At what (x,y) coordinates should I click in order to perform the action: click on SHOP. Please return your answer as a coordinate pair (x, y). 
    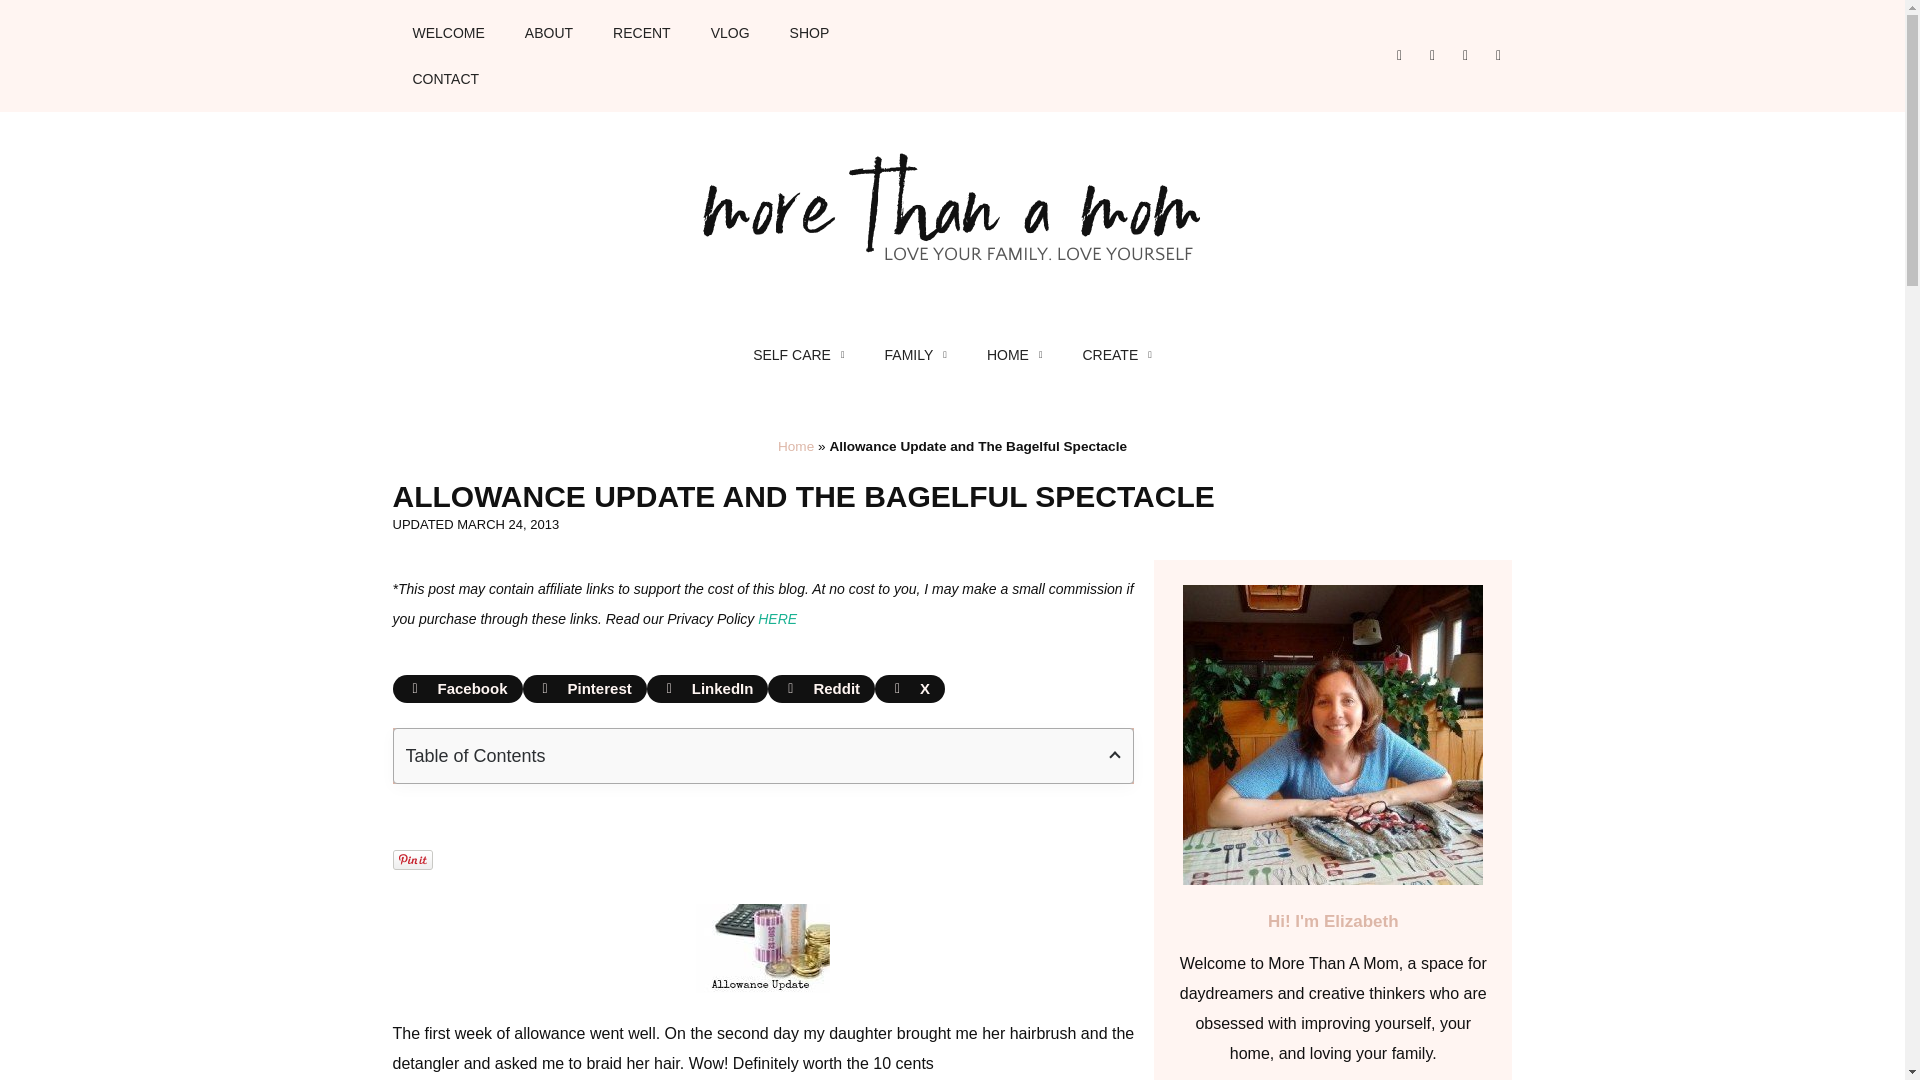
    Looking at the image, I should click on (810, 32).